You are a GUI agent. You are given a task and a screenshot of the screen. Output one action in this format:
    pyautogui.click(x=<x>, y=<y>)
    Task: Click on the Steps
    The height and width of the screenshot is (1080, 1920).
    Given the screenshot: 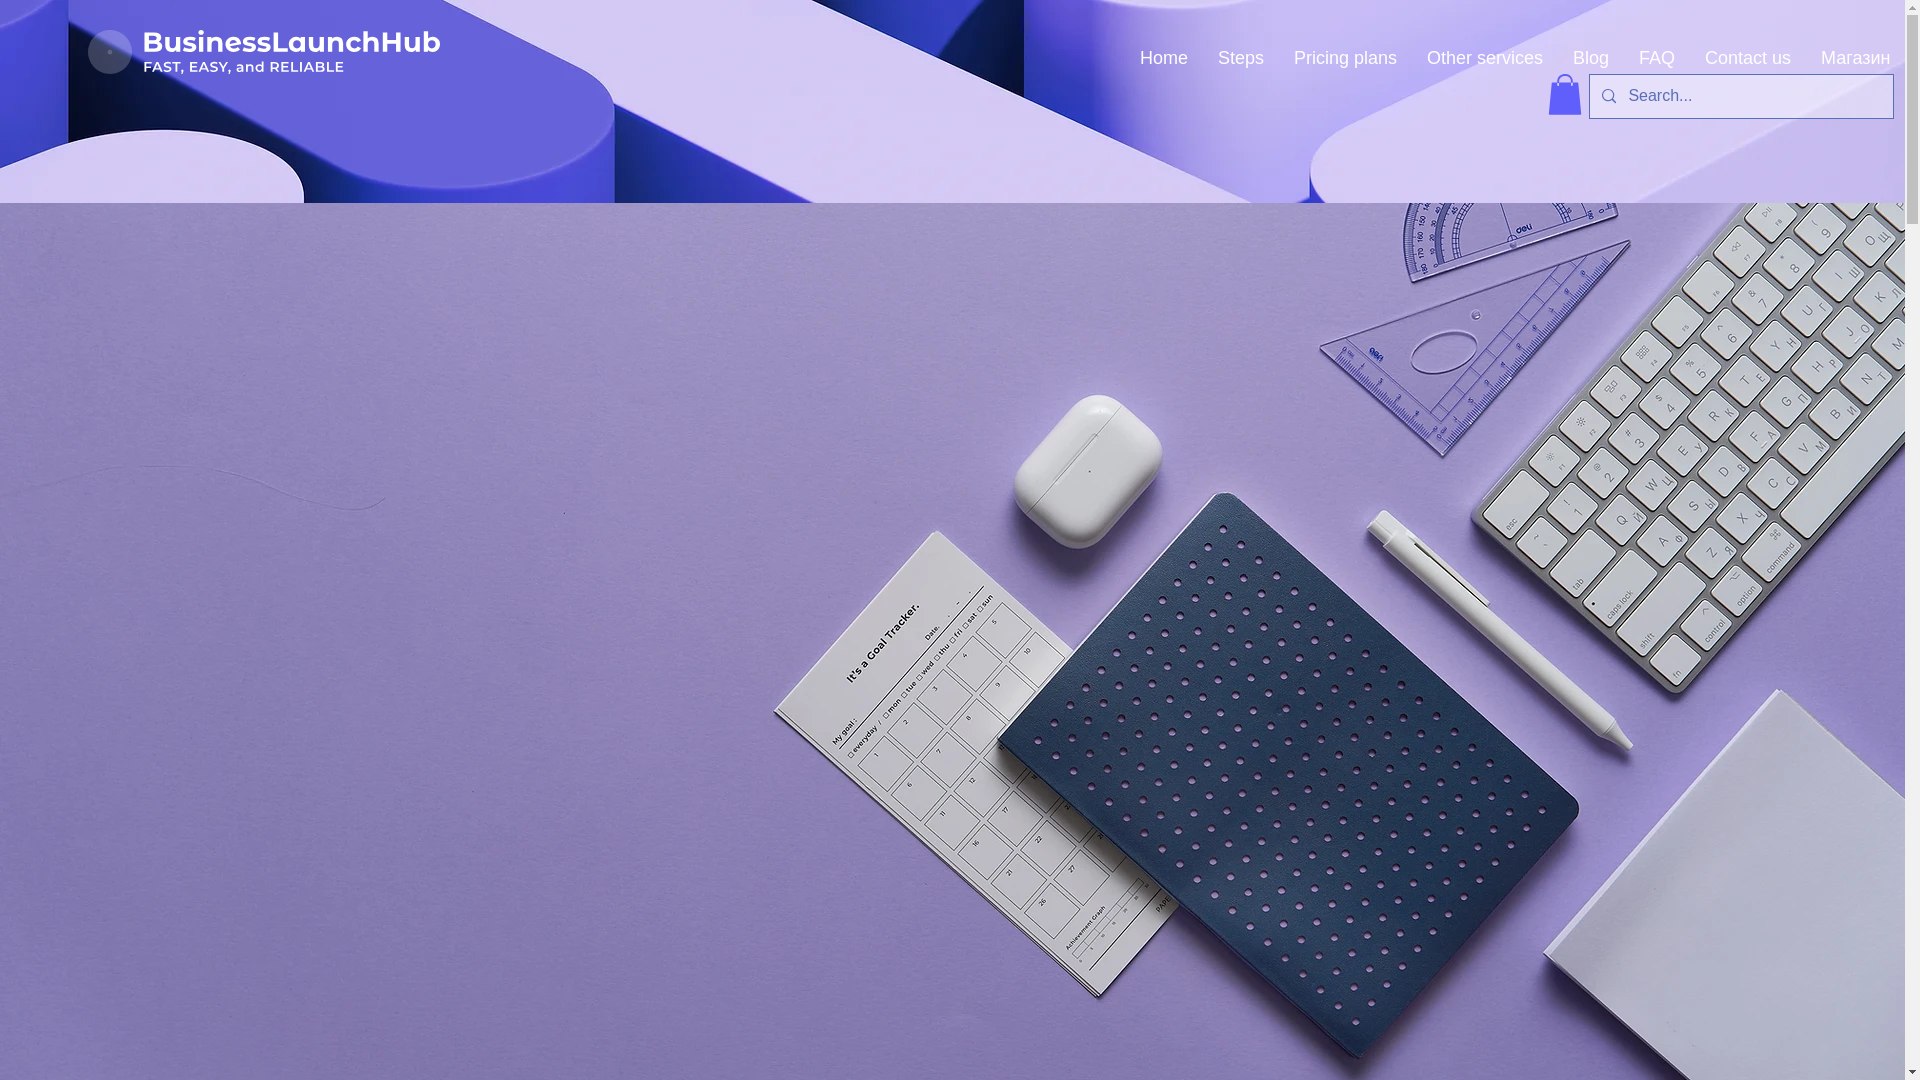 What is the action you would take?
    pyautogui.click(x=1240, y=58)
    